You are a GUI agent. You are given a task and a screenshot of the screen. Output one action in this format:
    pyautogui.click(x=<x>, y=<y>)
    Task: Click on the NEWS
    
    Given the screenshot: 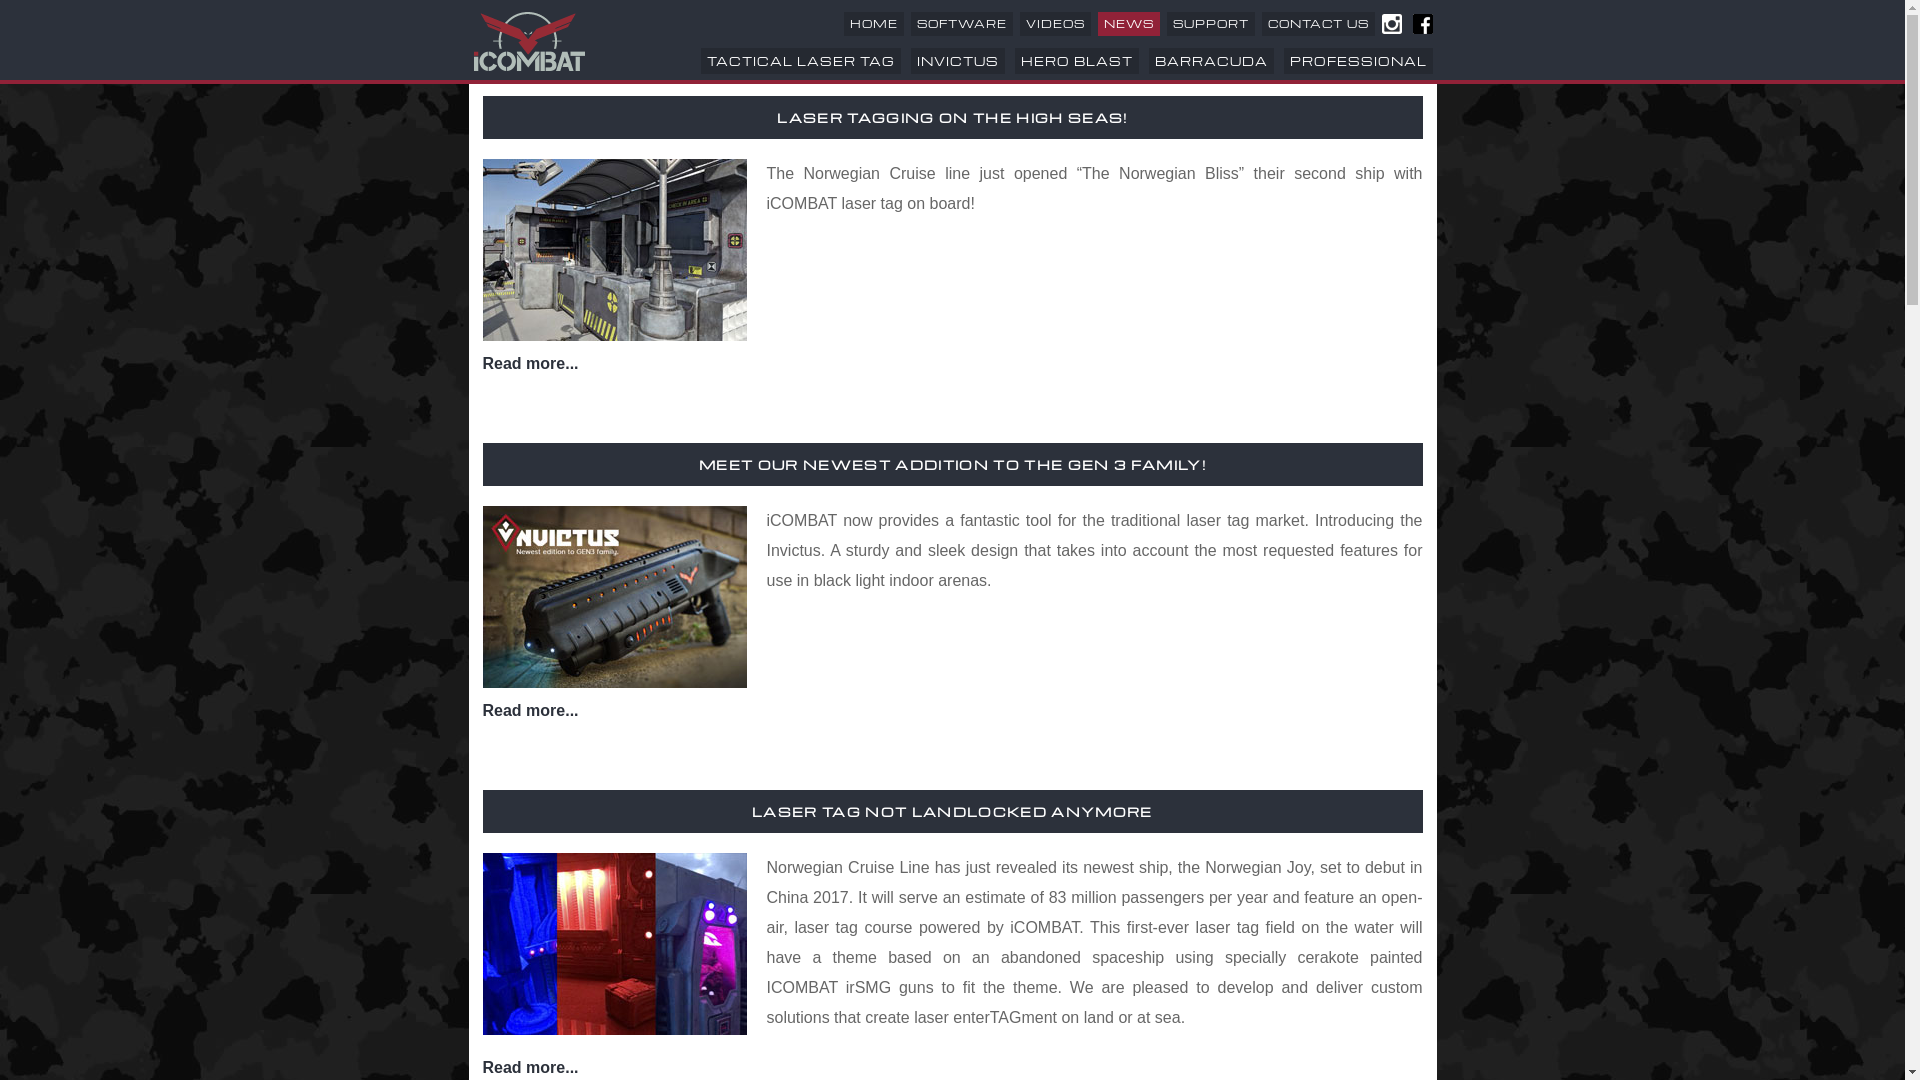 What is the action you would take?
    pyautogui.click(x=1129, y=24)
    